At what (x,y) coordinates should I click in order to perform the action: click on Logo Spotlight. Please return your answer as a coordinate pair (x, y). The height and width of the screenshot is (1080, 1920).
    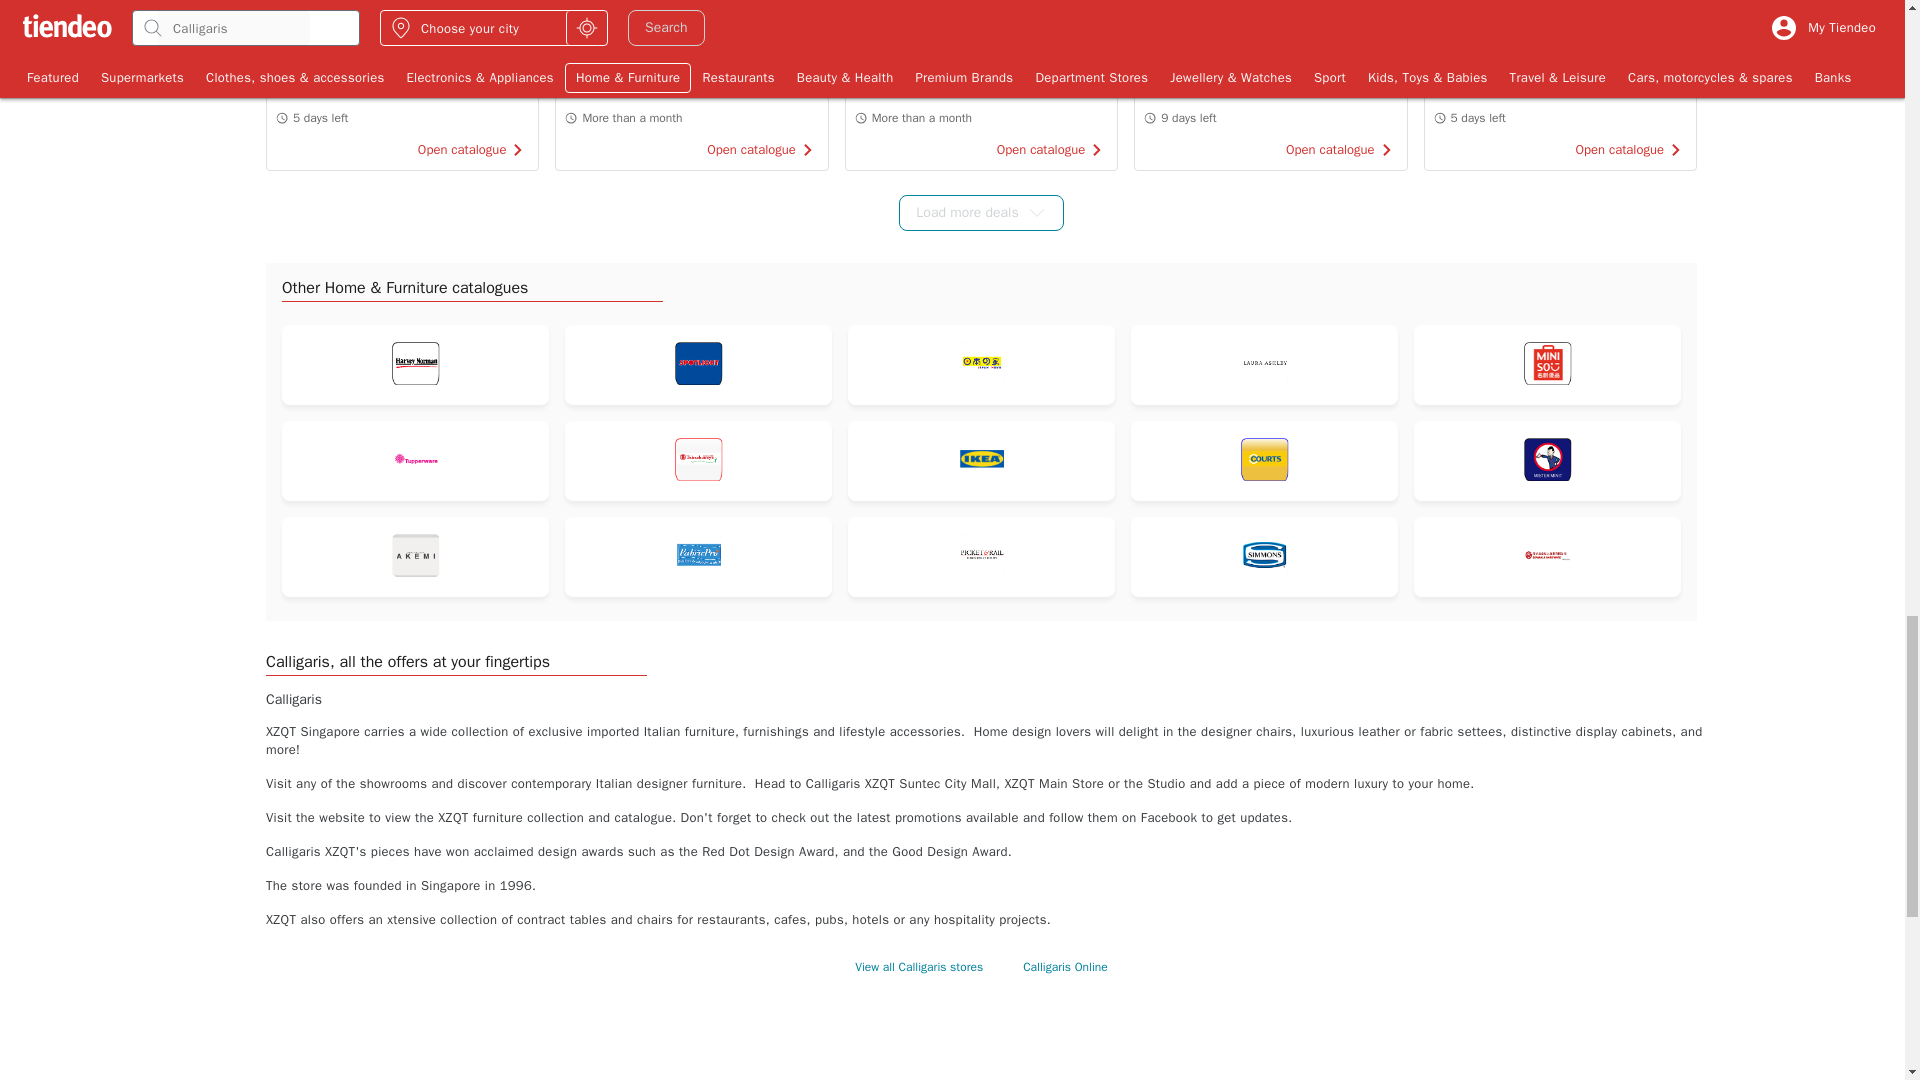
    Looking at the image, I should click on (698, 364).